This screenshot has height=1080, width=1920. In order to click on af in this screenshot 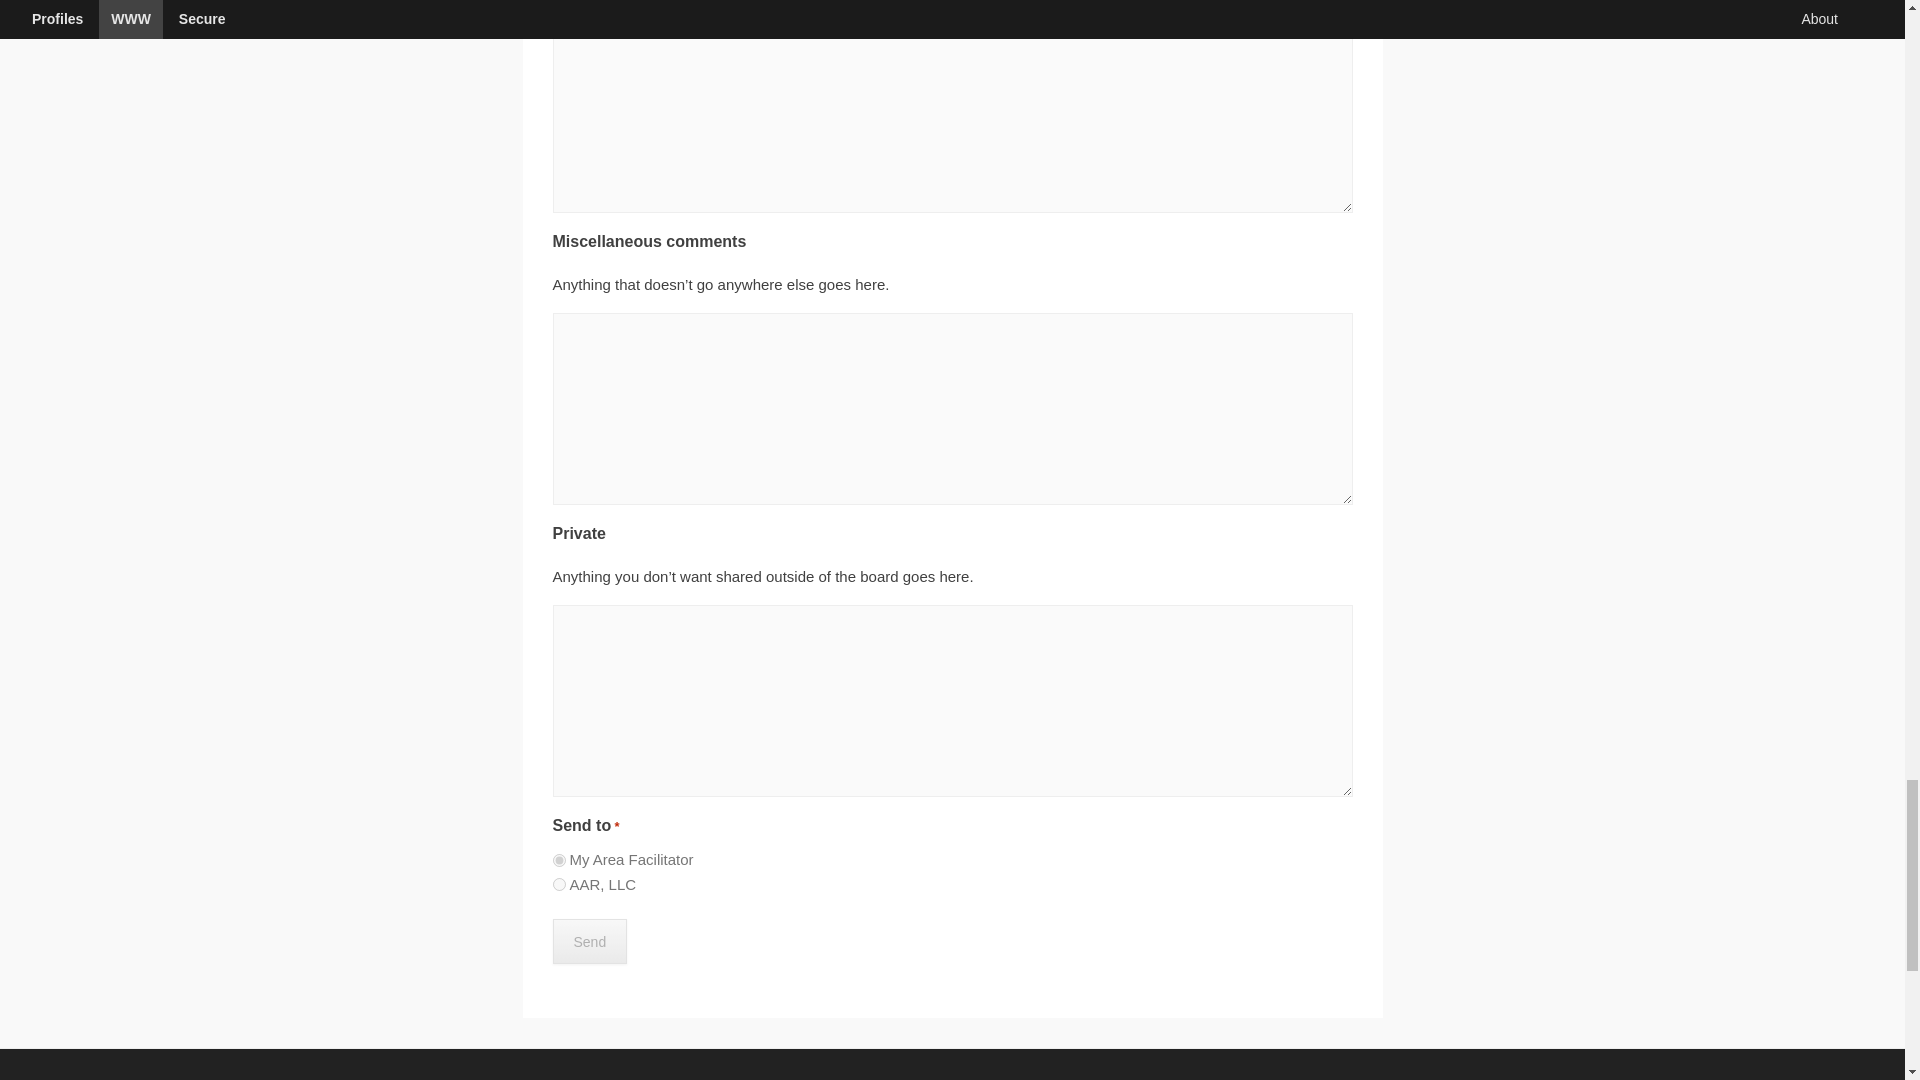, I will do `click(558, 860)`.